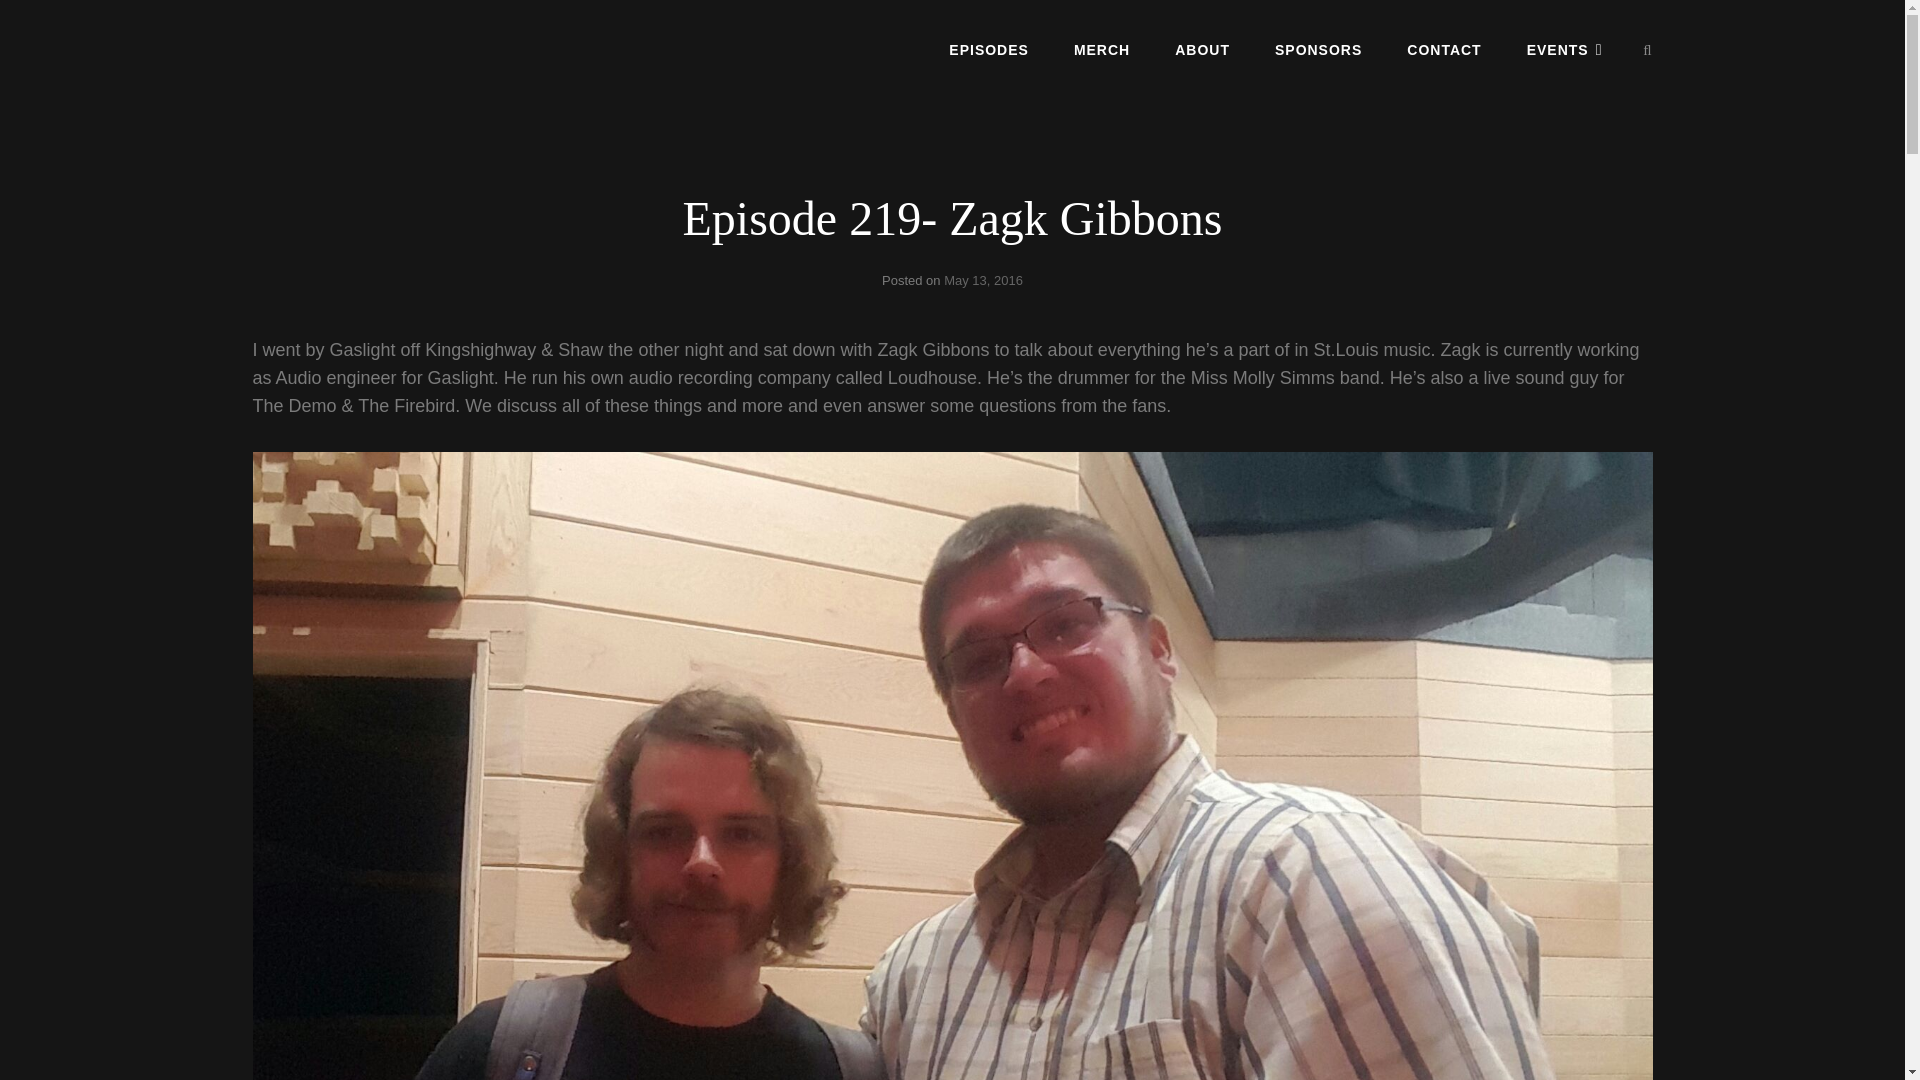  Describe the element at coordinates (1444, 49) in the screenshot. I see `CONTACT` at that location.